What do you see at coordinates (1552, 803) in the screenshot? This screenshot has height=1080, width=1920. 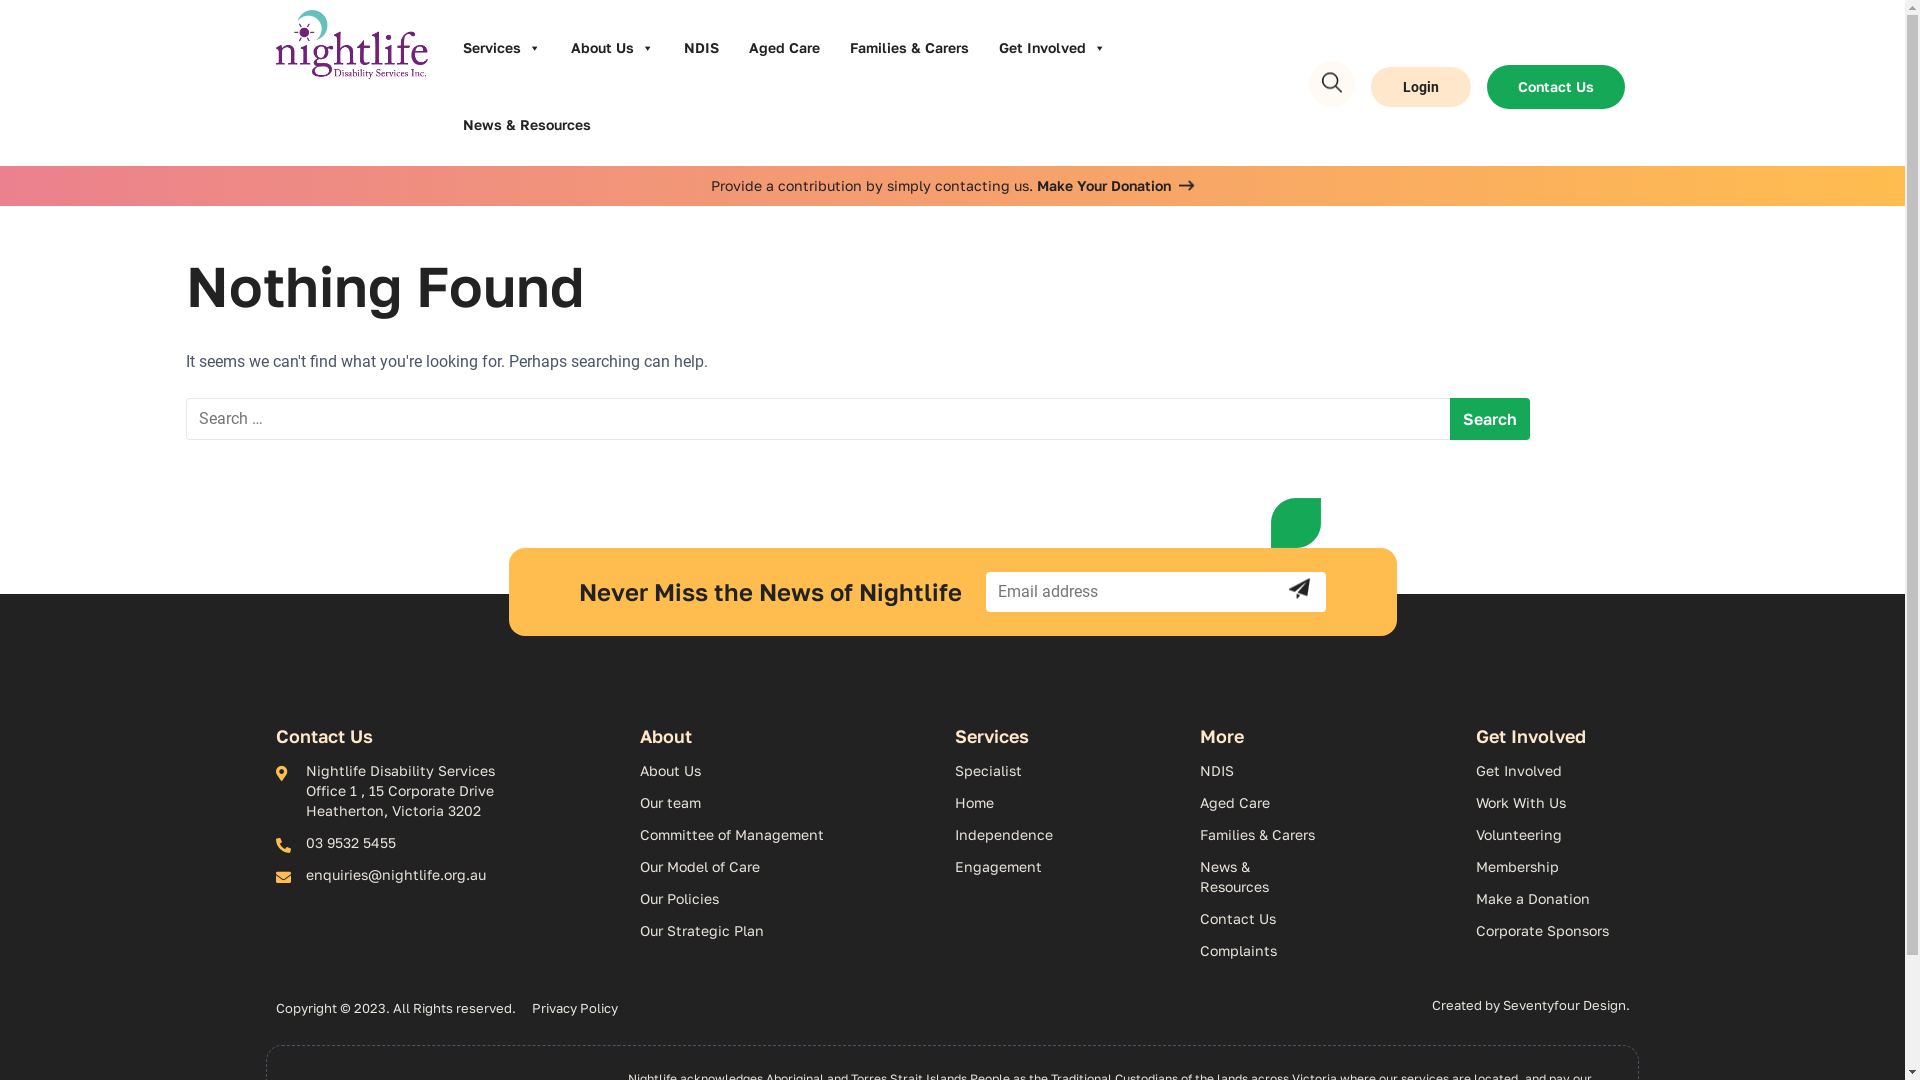 I see `Work With Us` at bounding box center [1552, 803].